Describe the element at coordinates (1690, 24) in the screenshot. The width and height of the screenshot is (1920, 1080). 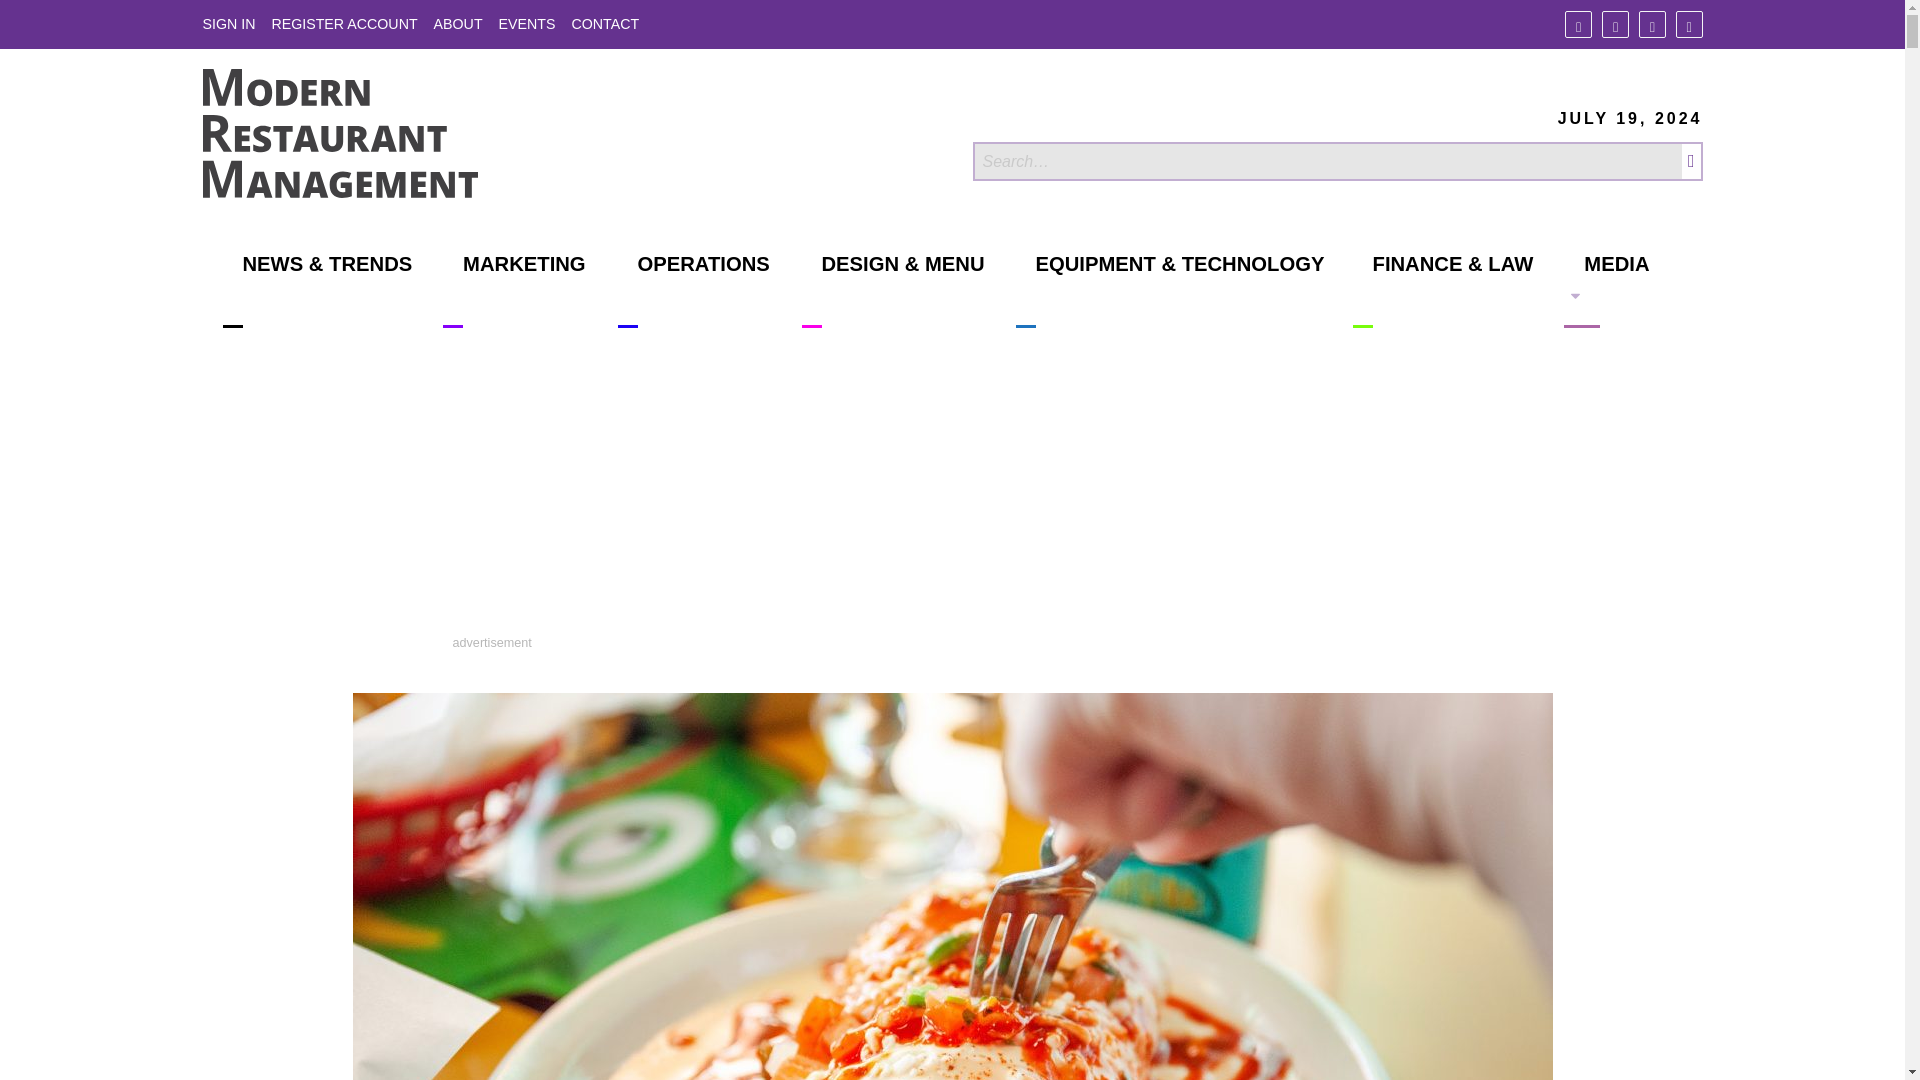
I see `Youtube` at that location.